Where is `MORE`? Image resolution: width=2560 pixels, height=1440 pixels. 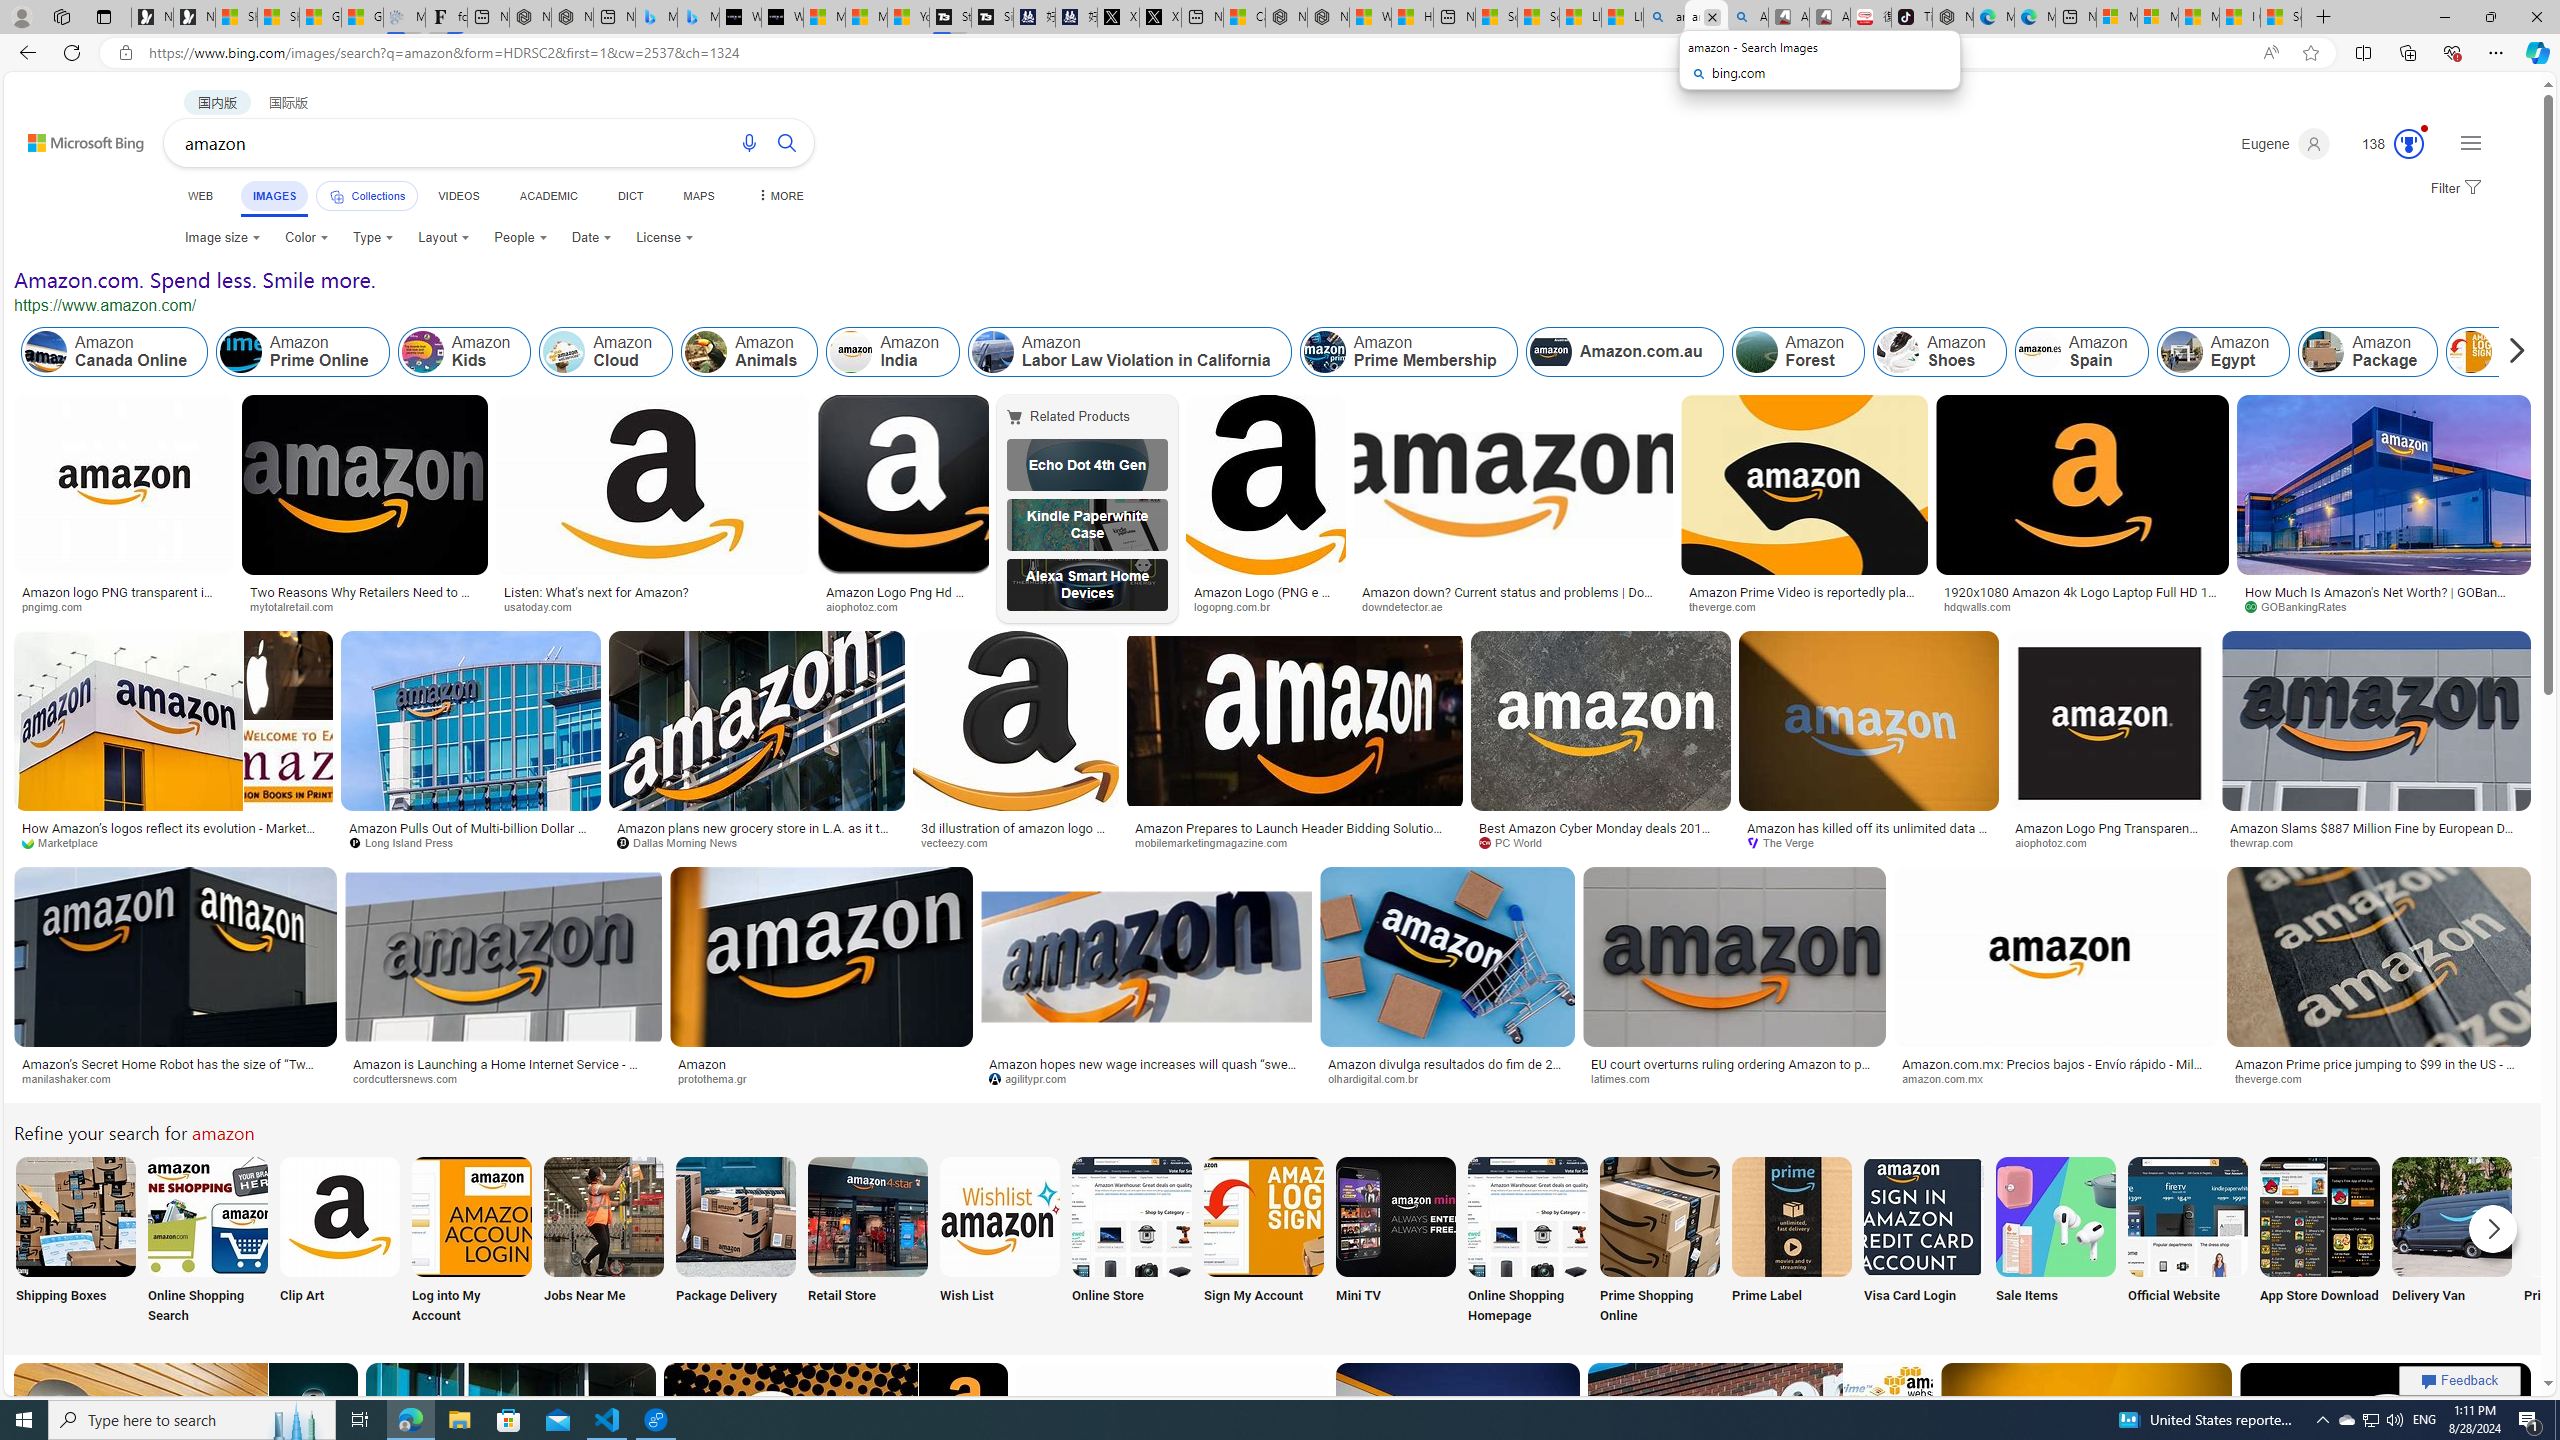
MORE is located at coordinates (779, 196).